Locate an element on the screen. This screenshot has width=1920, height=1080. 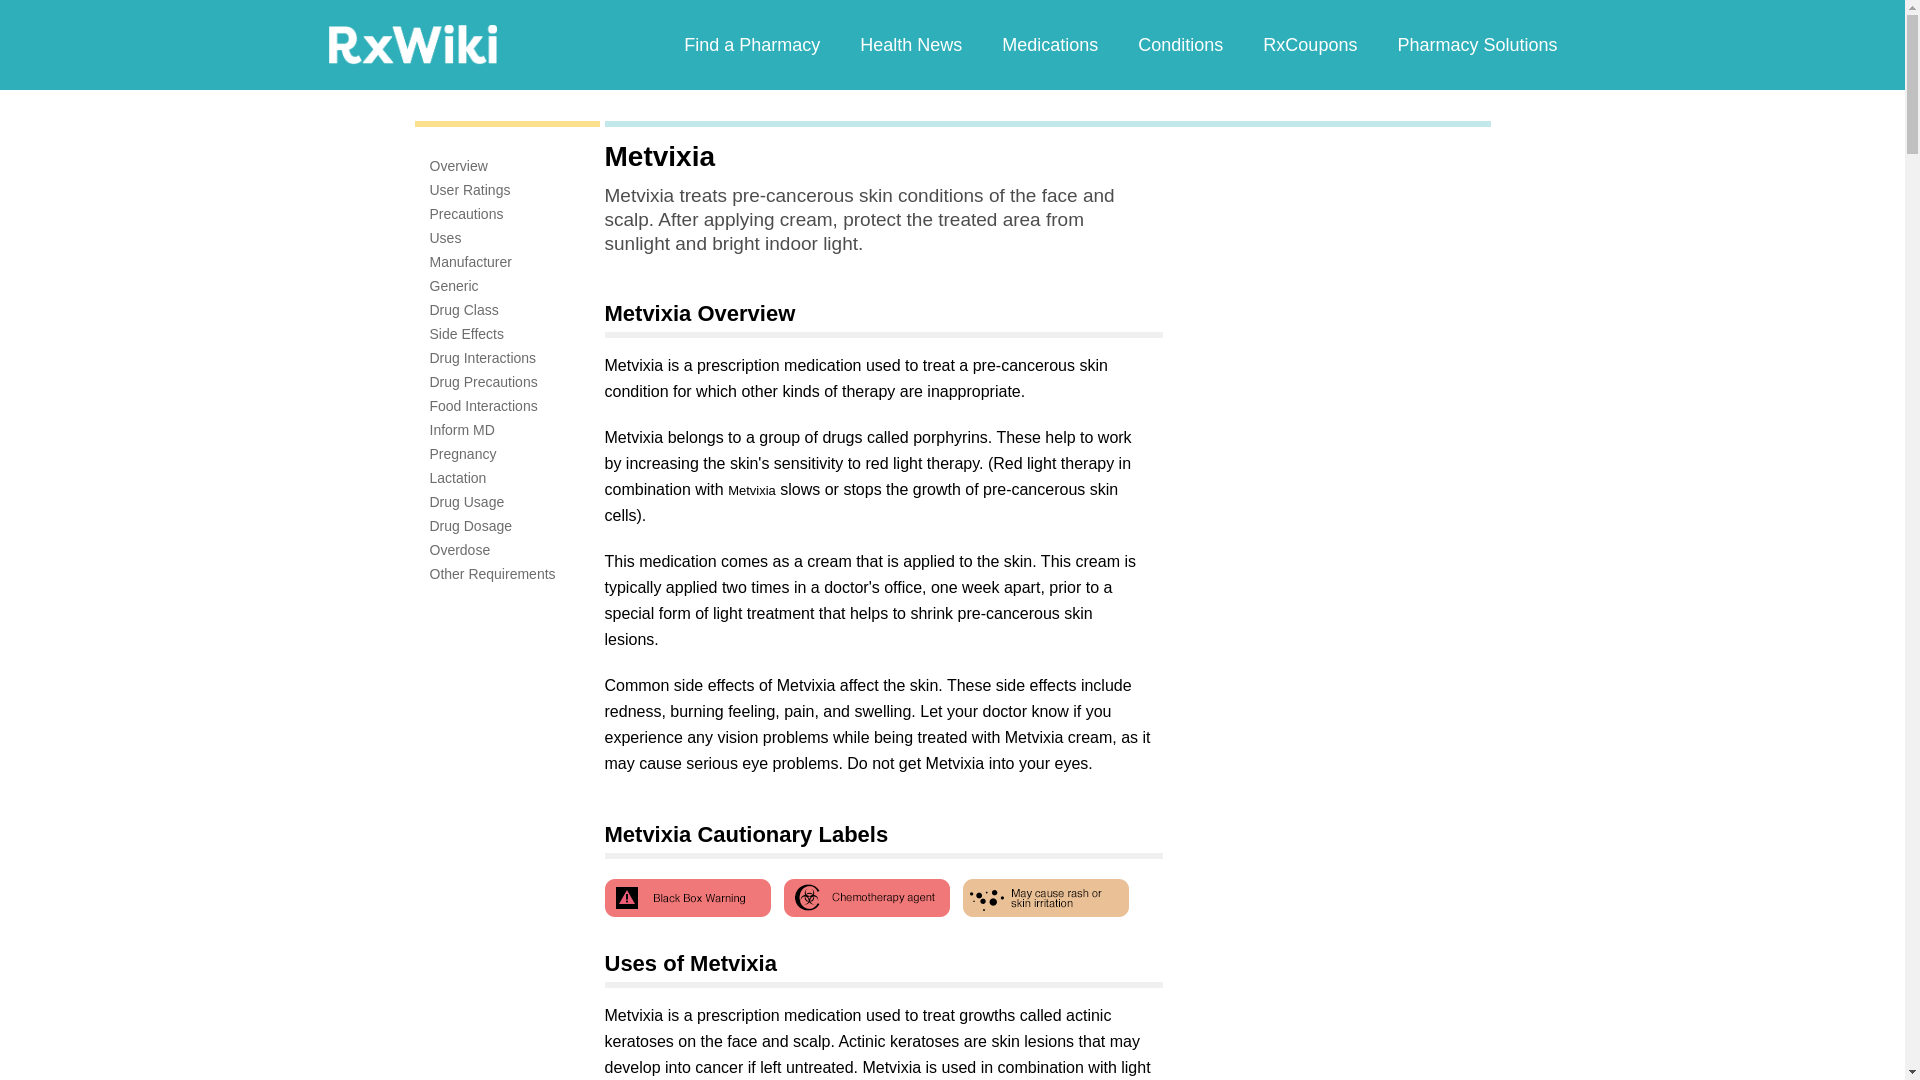
Overview is located at coordinates (458, 165).